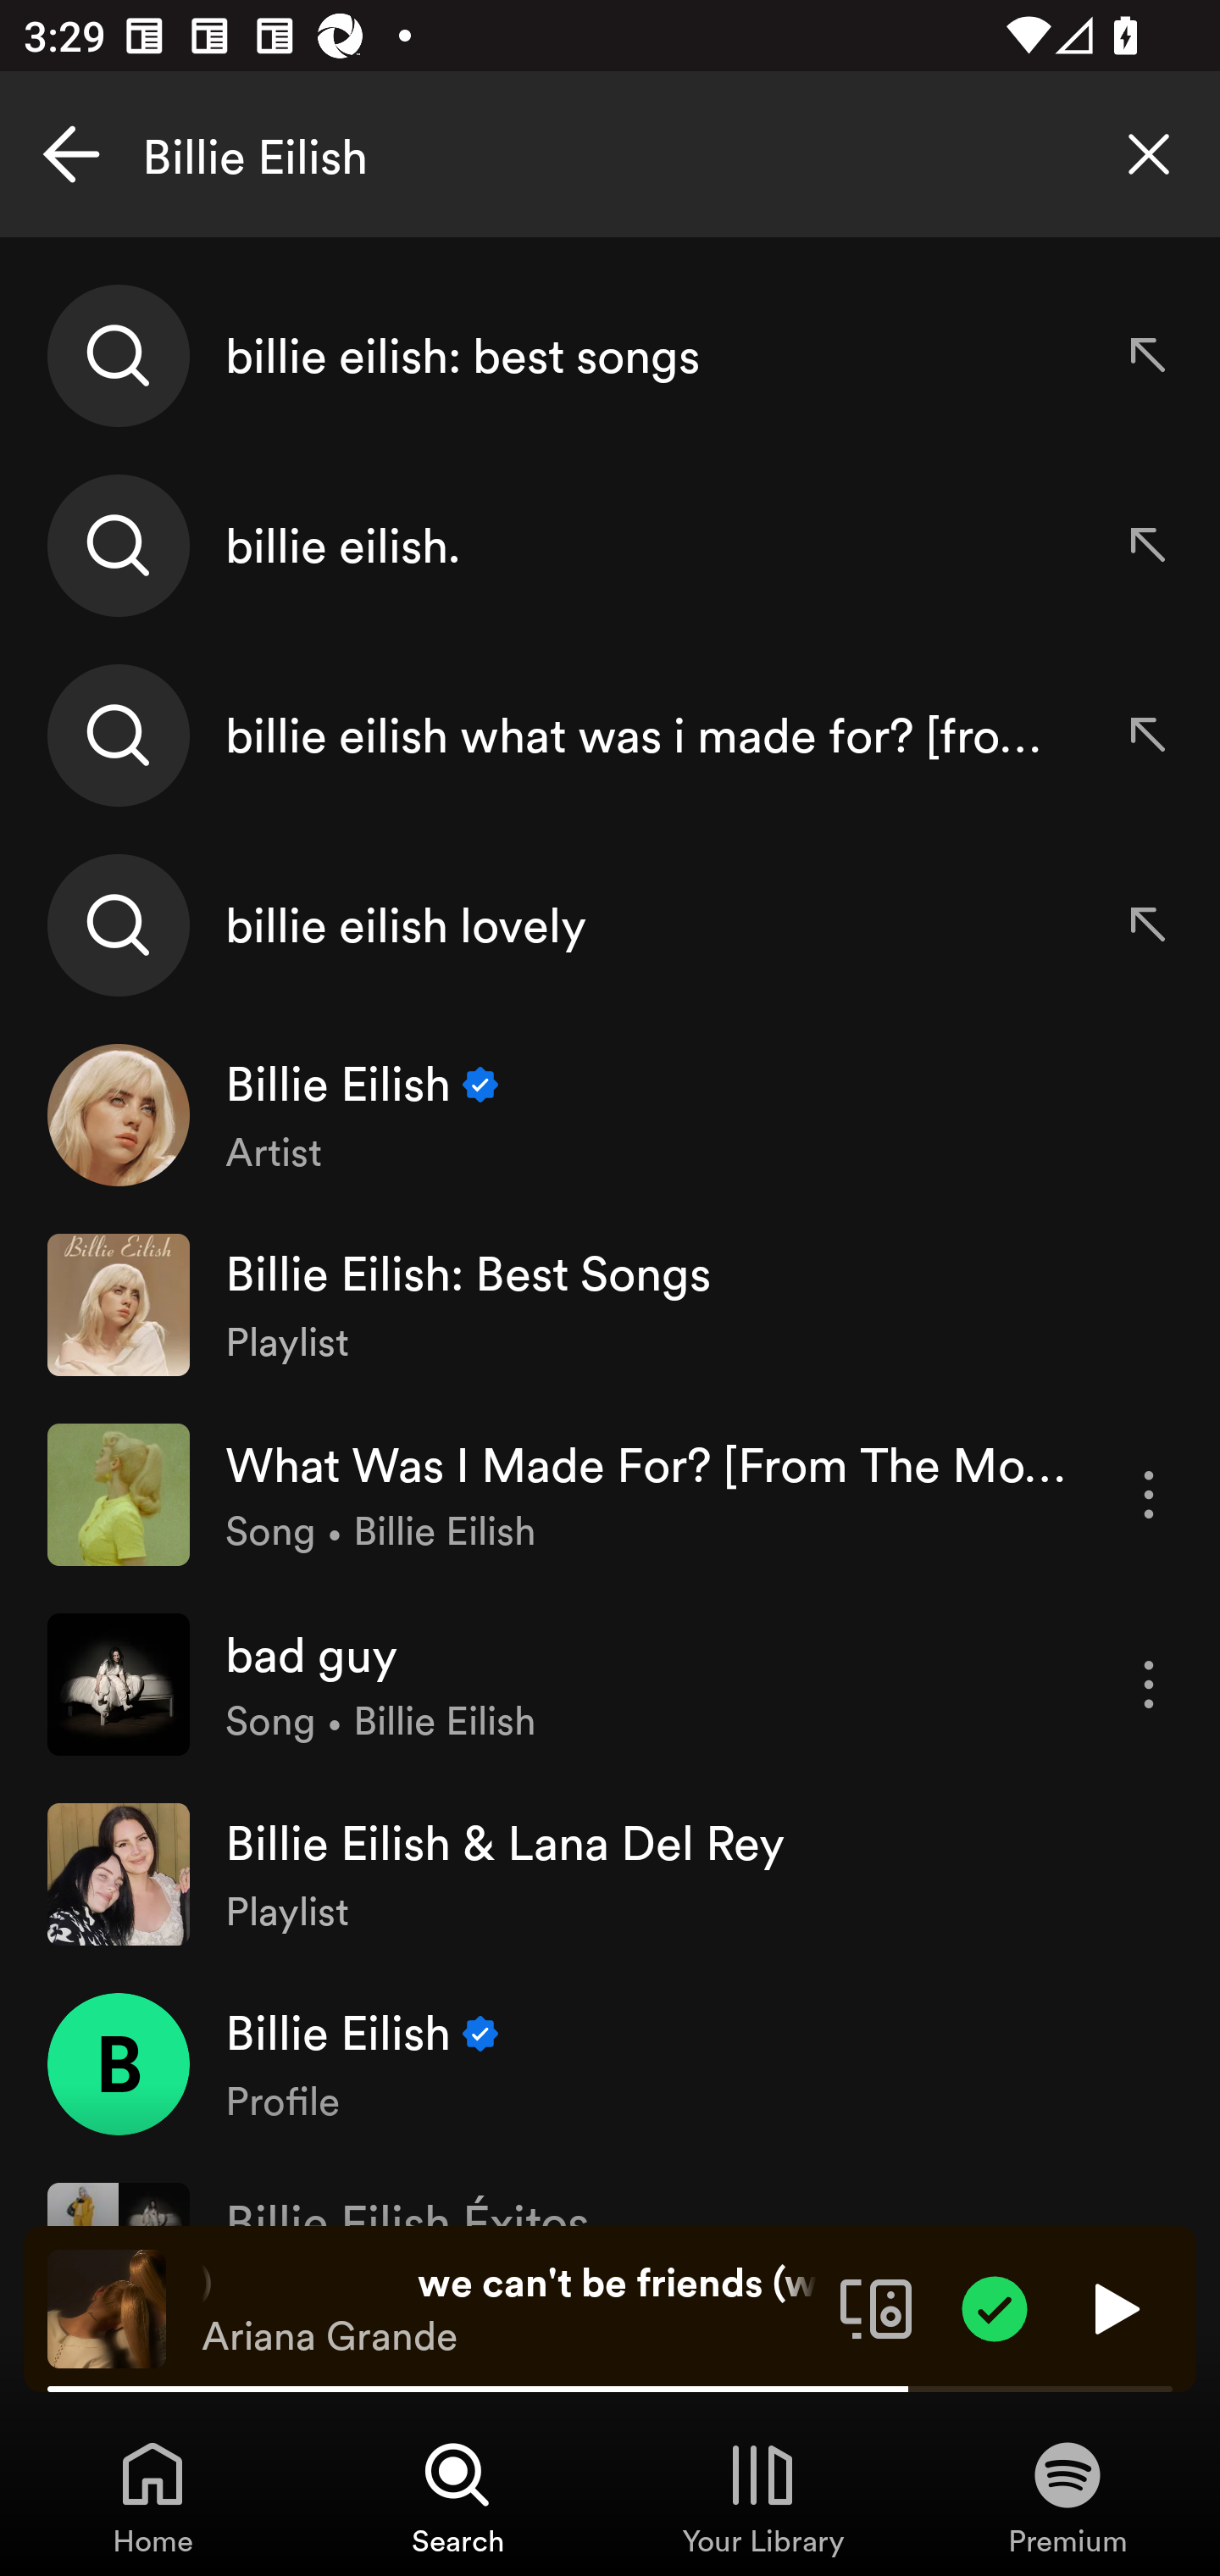  Describe the element at coordinates (610, 1115) in the screenshot. I see `Billie Eilish Verified Artist` at that location.